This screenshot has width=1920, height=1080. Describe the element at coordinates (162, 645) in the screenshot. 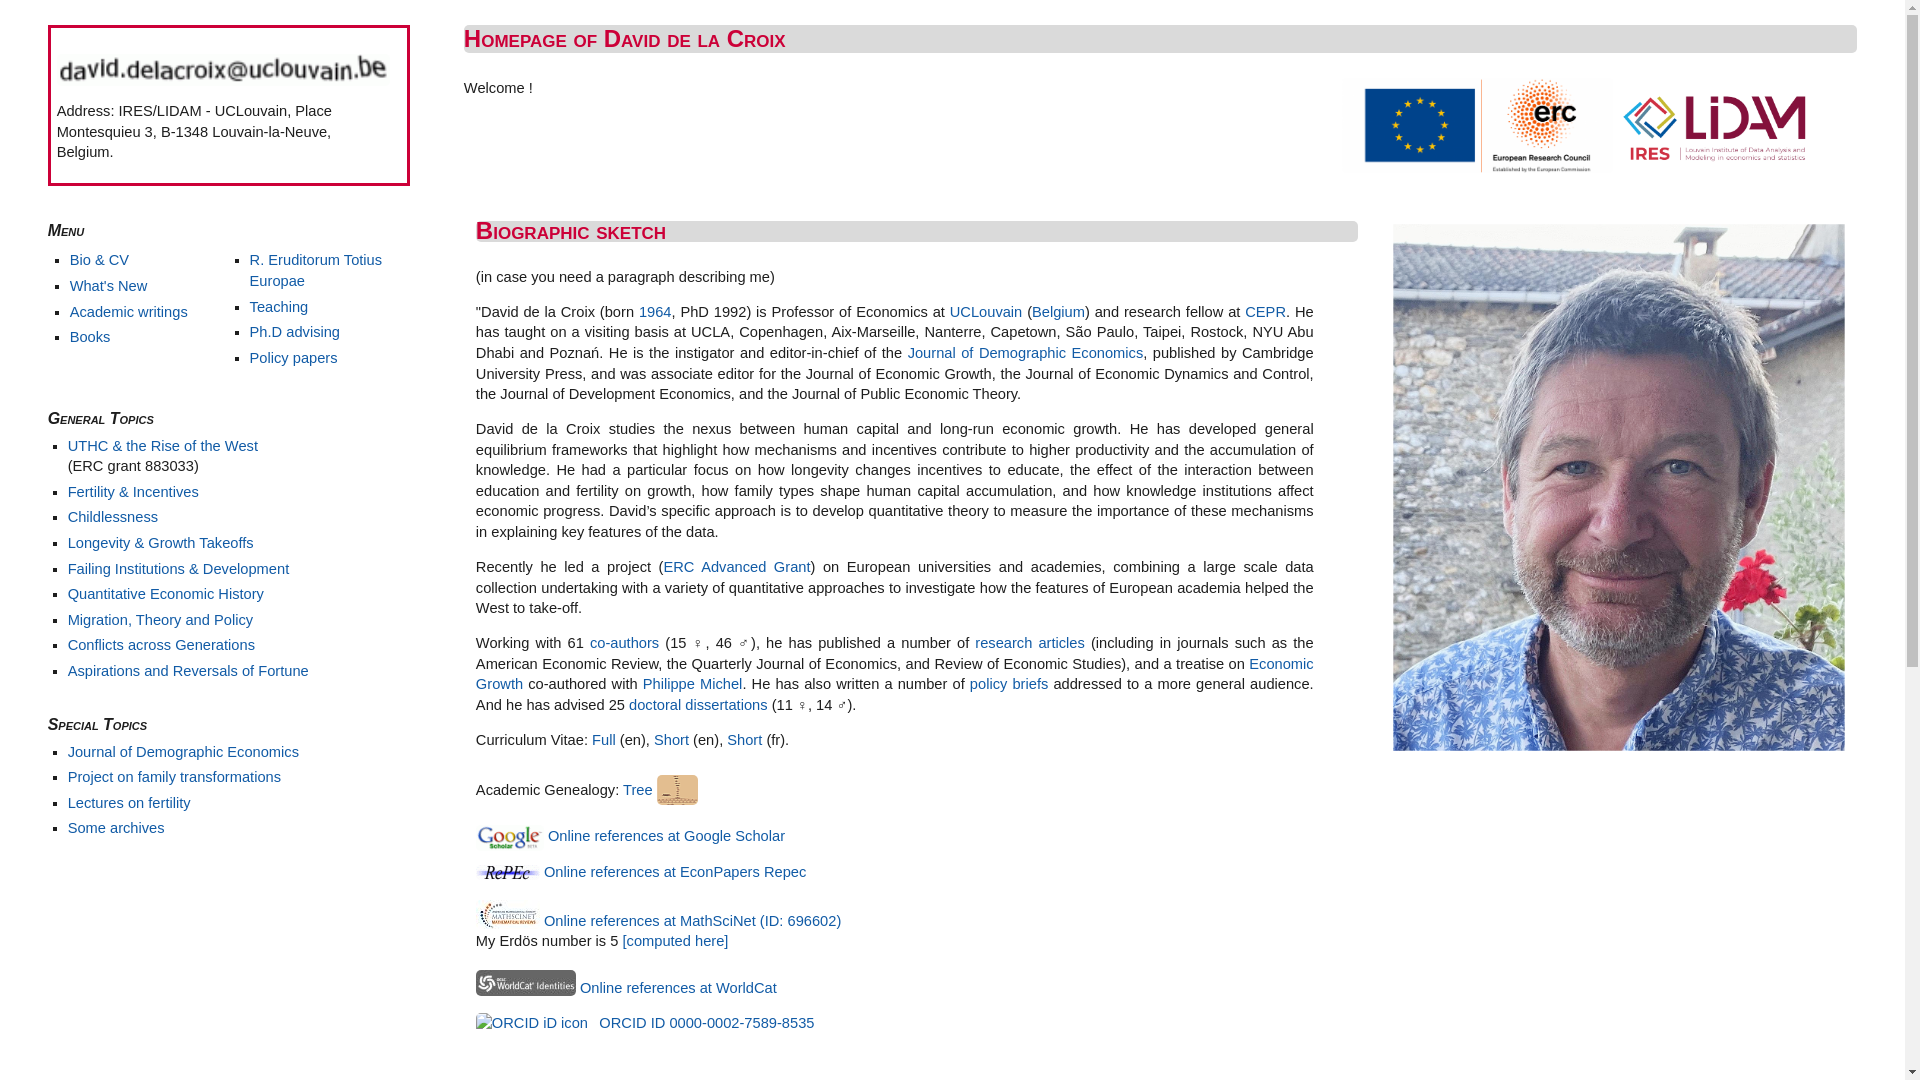

I see `Conflicts across Generations` at that location.